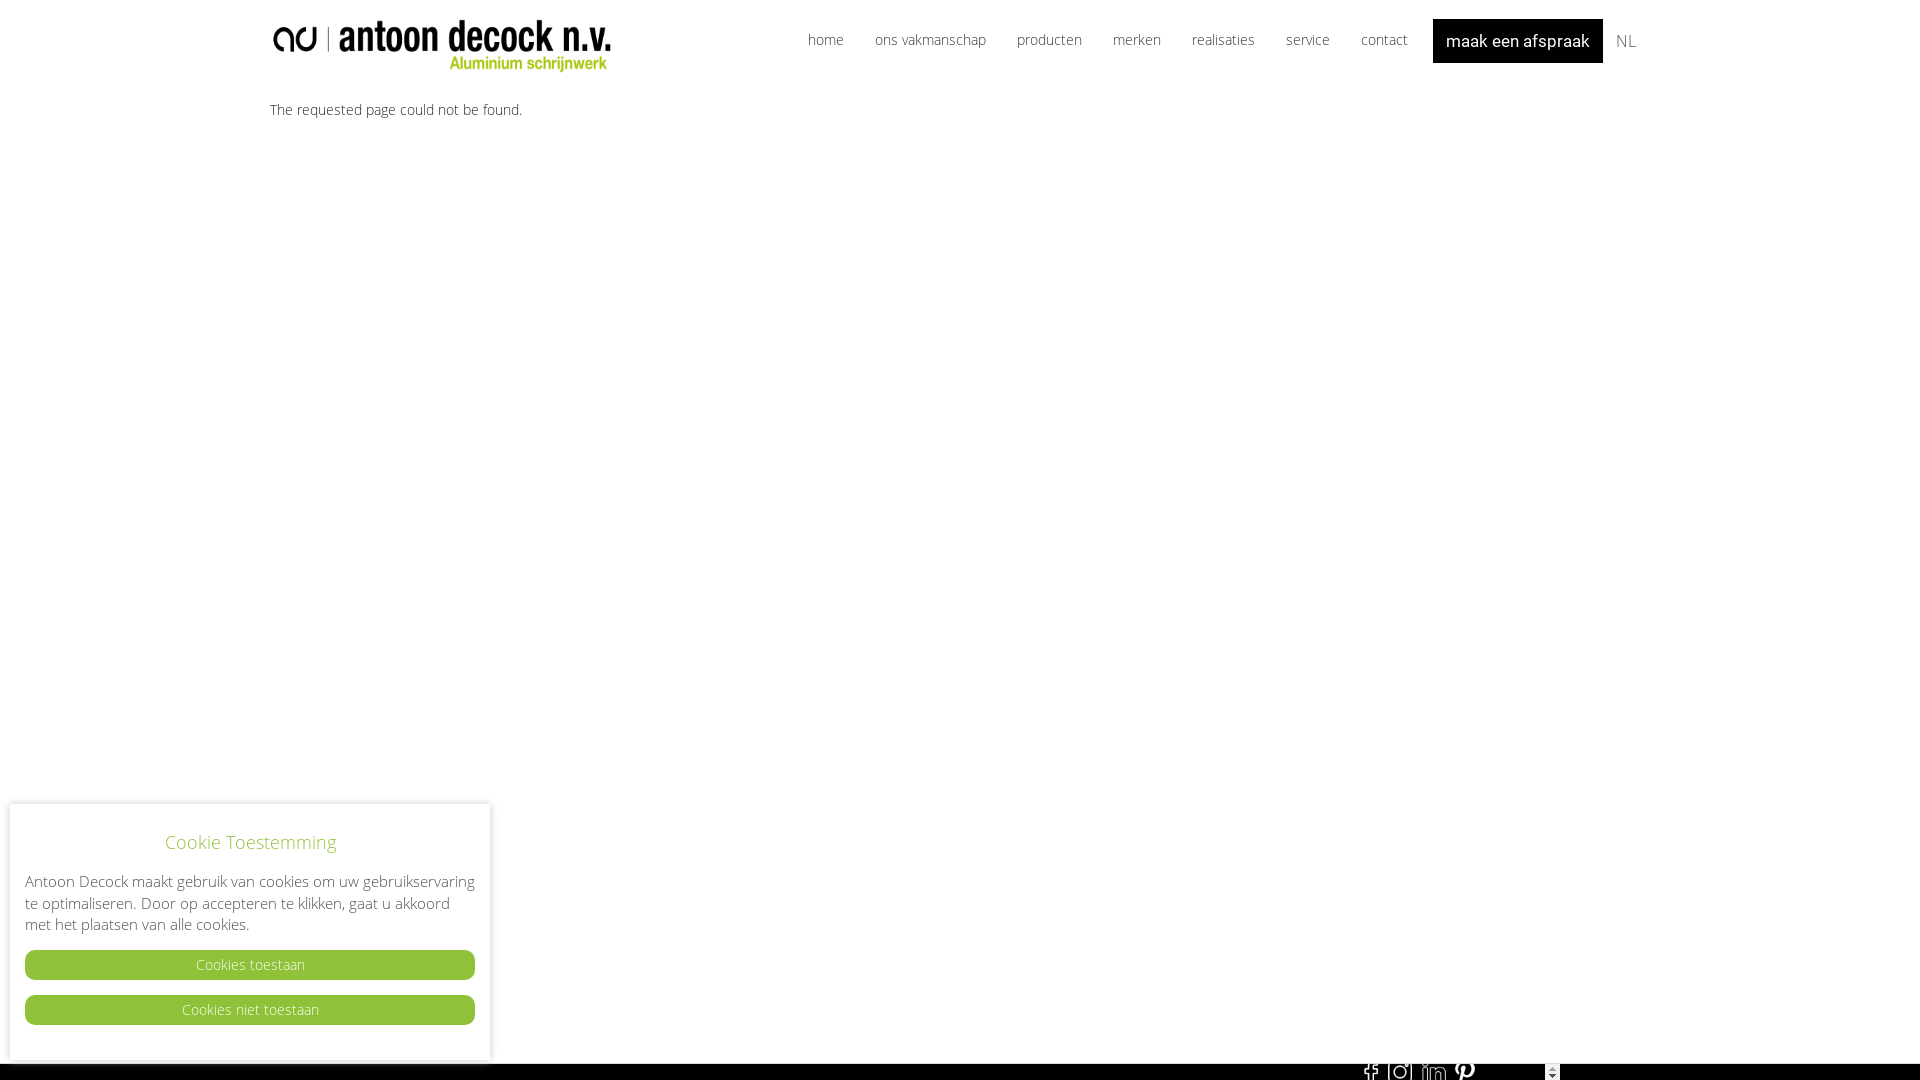 Image resolution: width=1920 pixels, height=1080 pixels. What do you see at coordinates (1137, 40) in the screenshot?
I see `merken` at bounding box center [1137, 40].